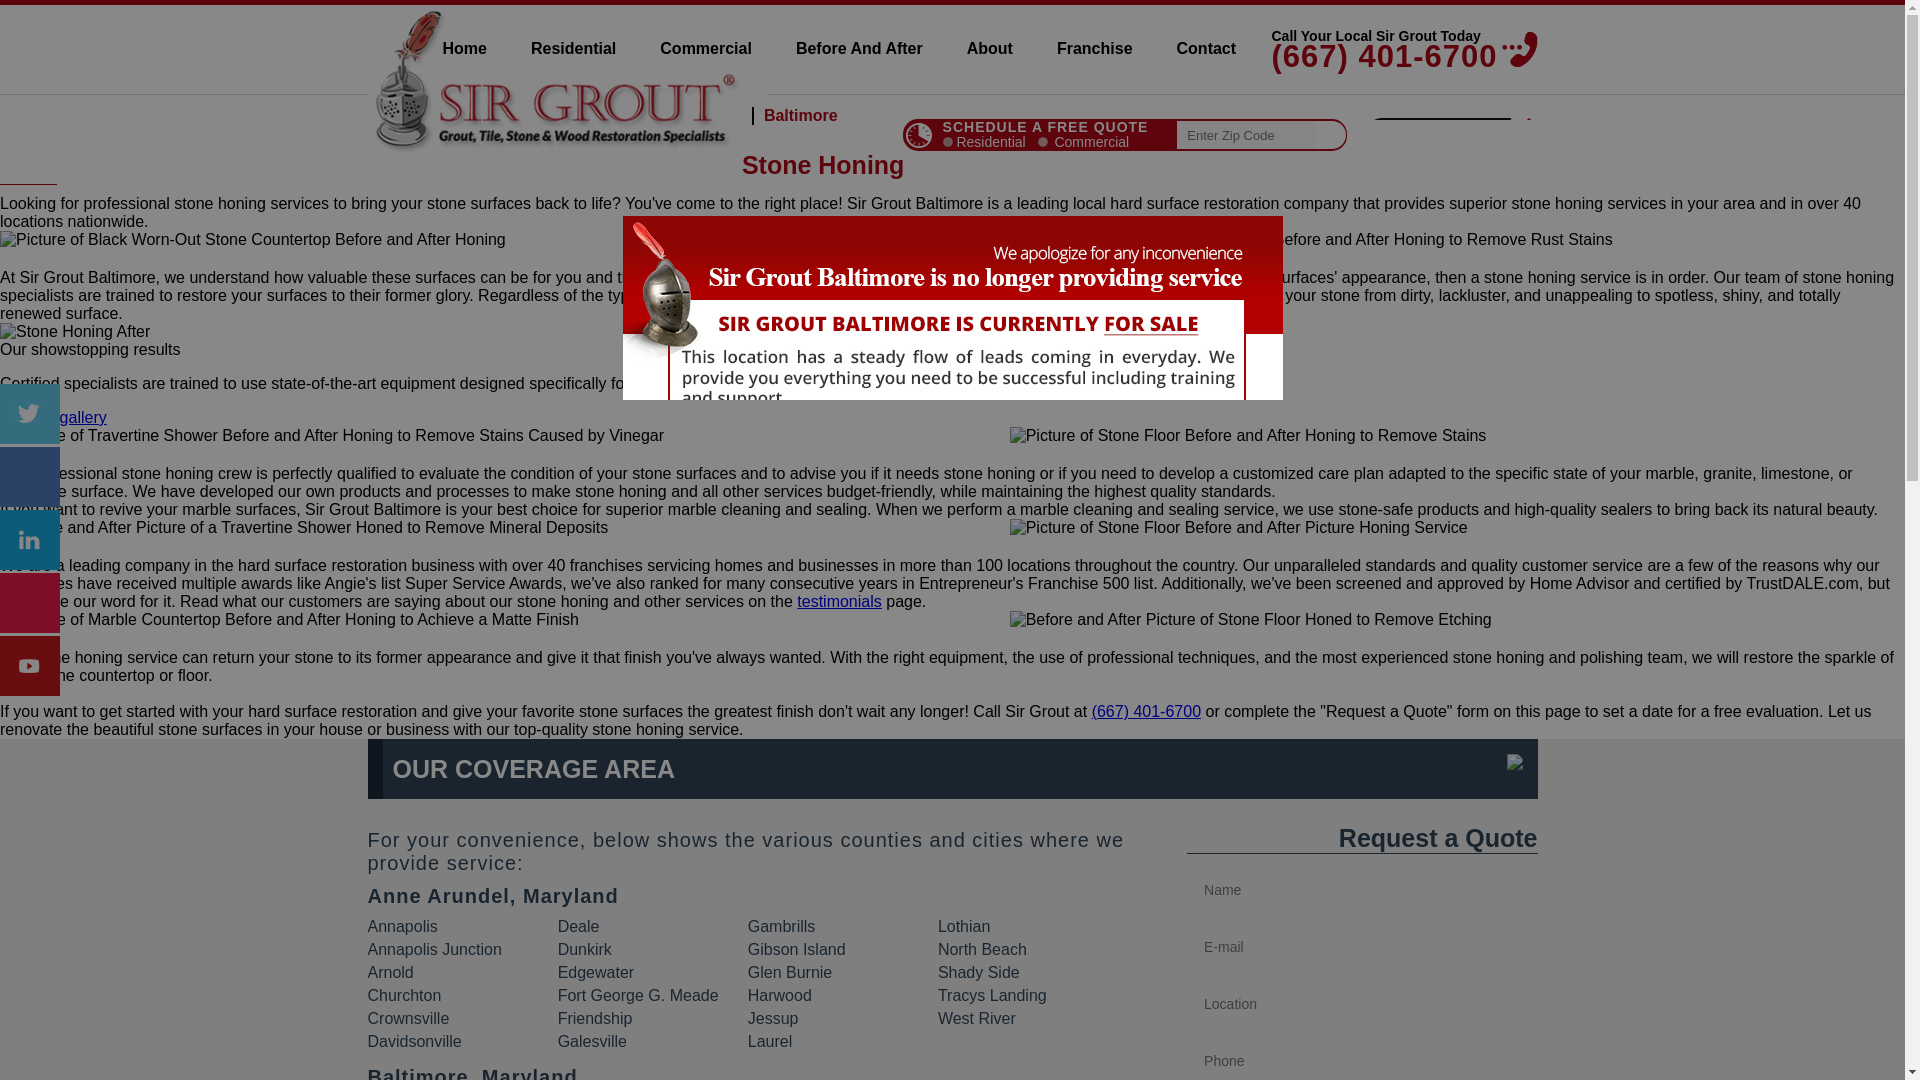 The width and height of the screenshot is (1920, 1080). Describe the element at coordinates (438, 48) in the screenshot. I see `Sir Grout Baltimore` at that location.